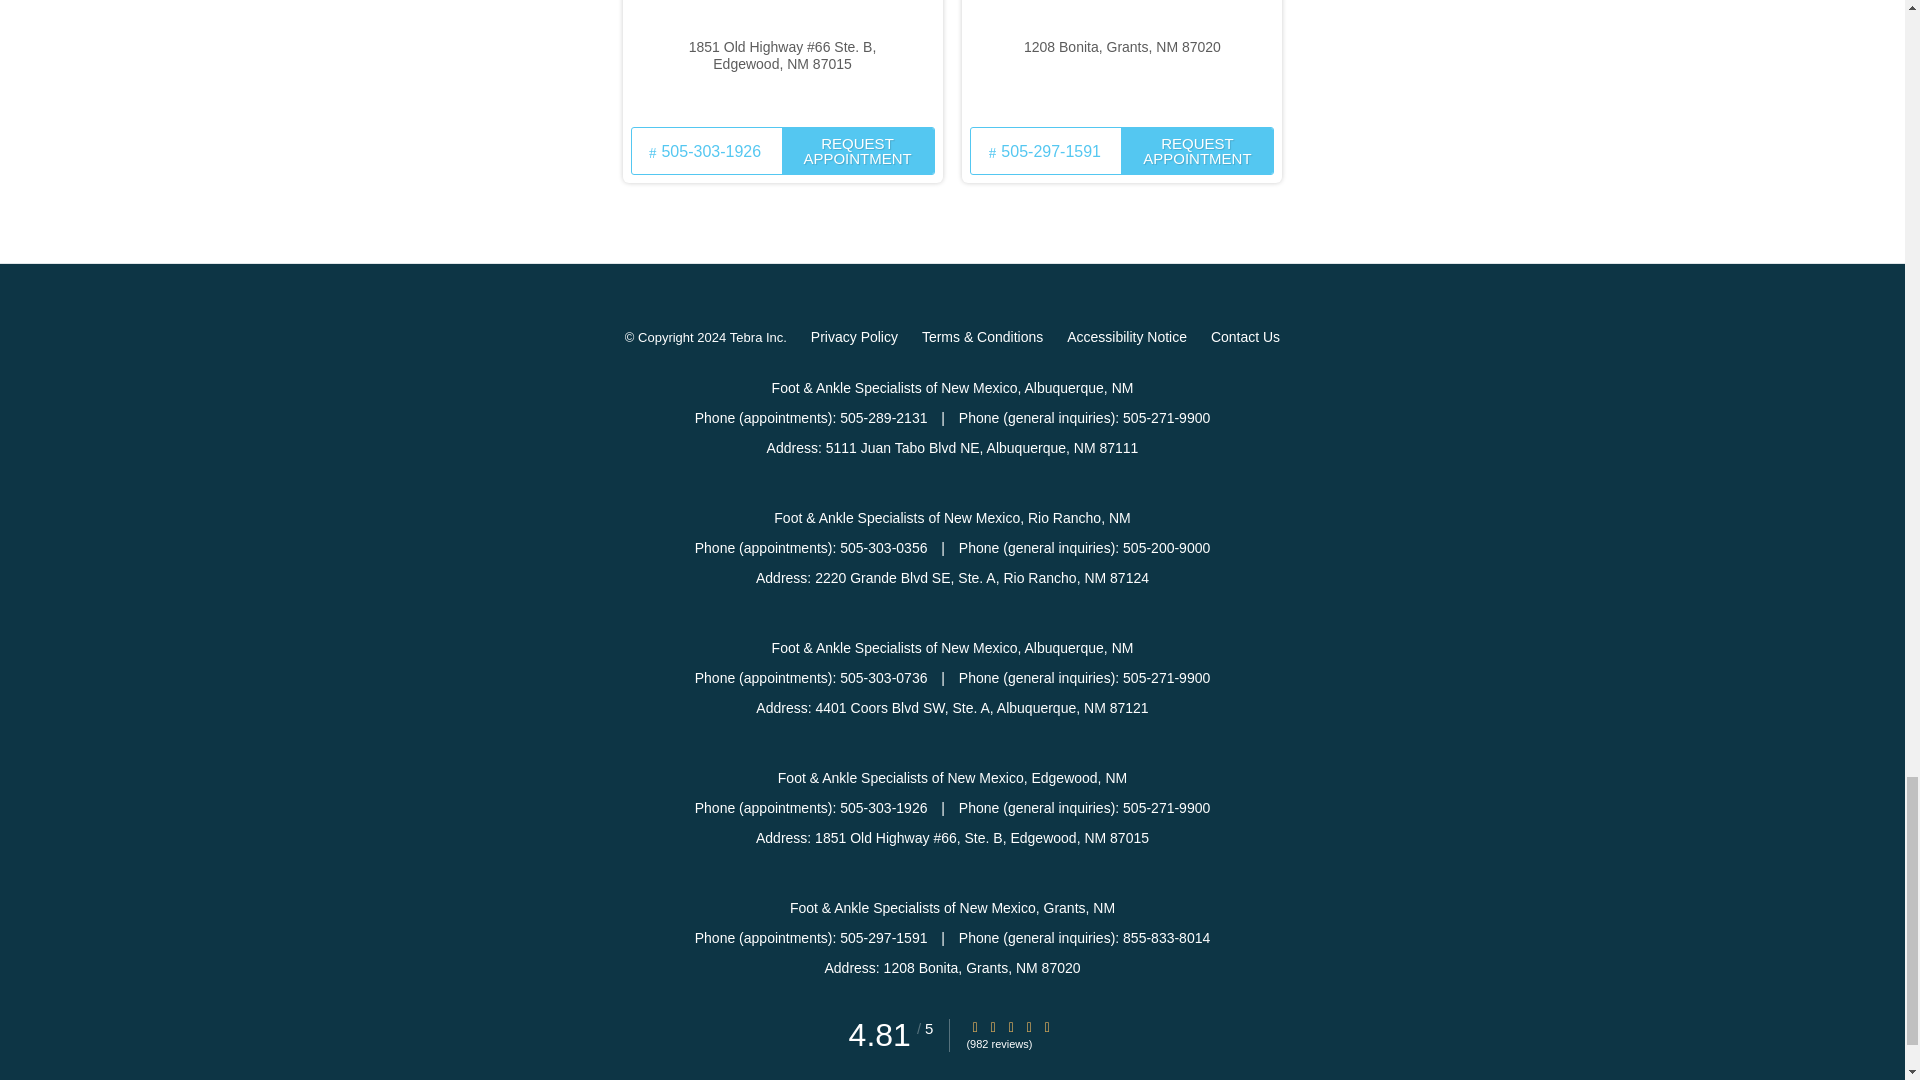 The image size is (1920, 1080). Describe the element at coordinates (1122, 60) in the screenshot. I see `Map of Grants` at that location.